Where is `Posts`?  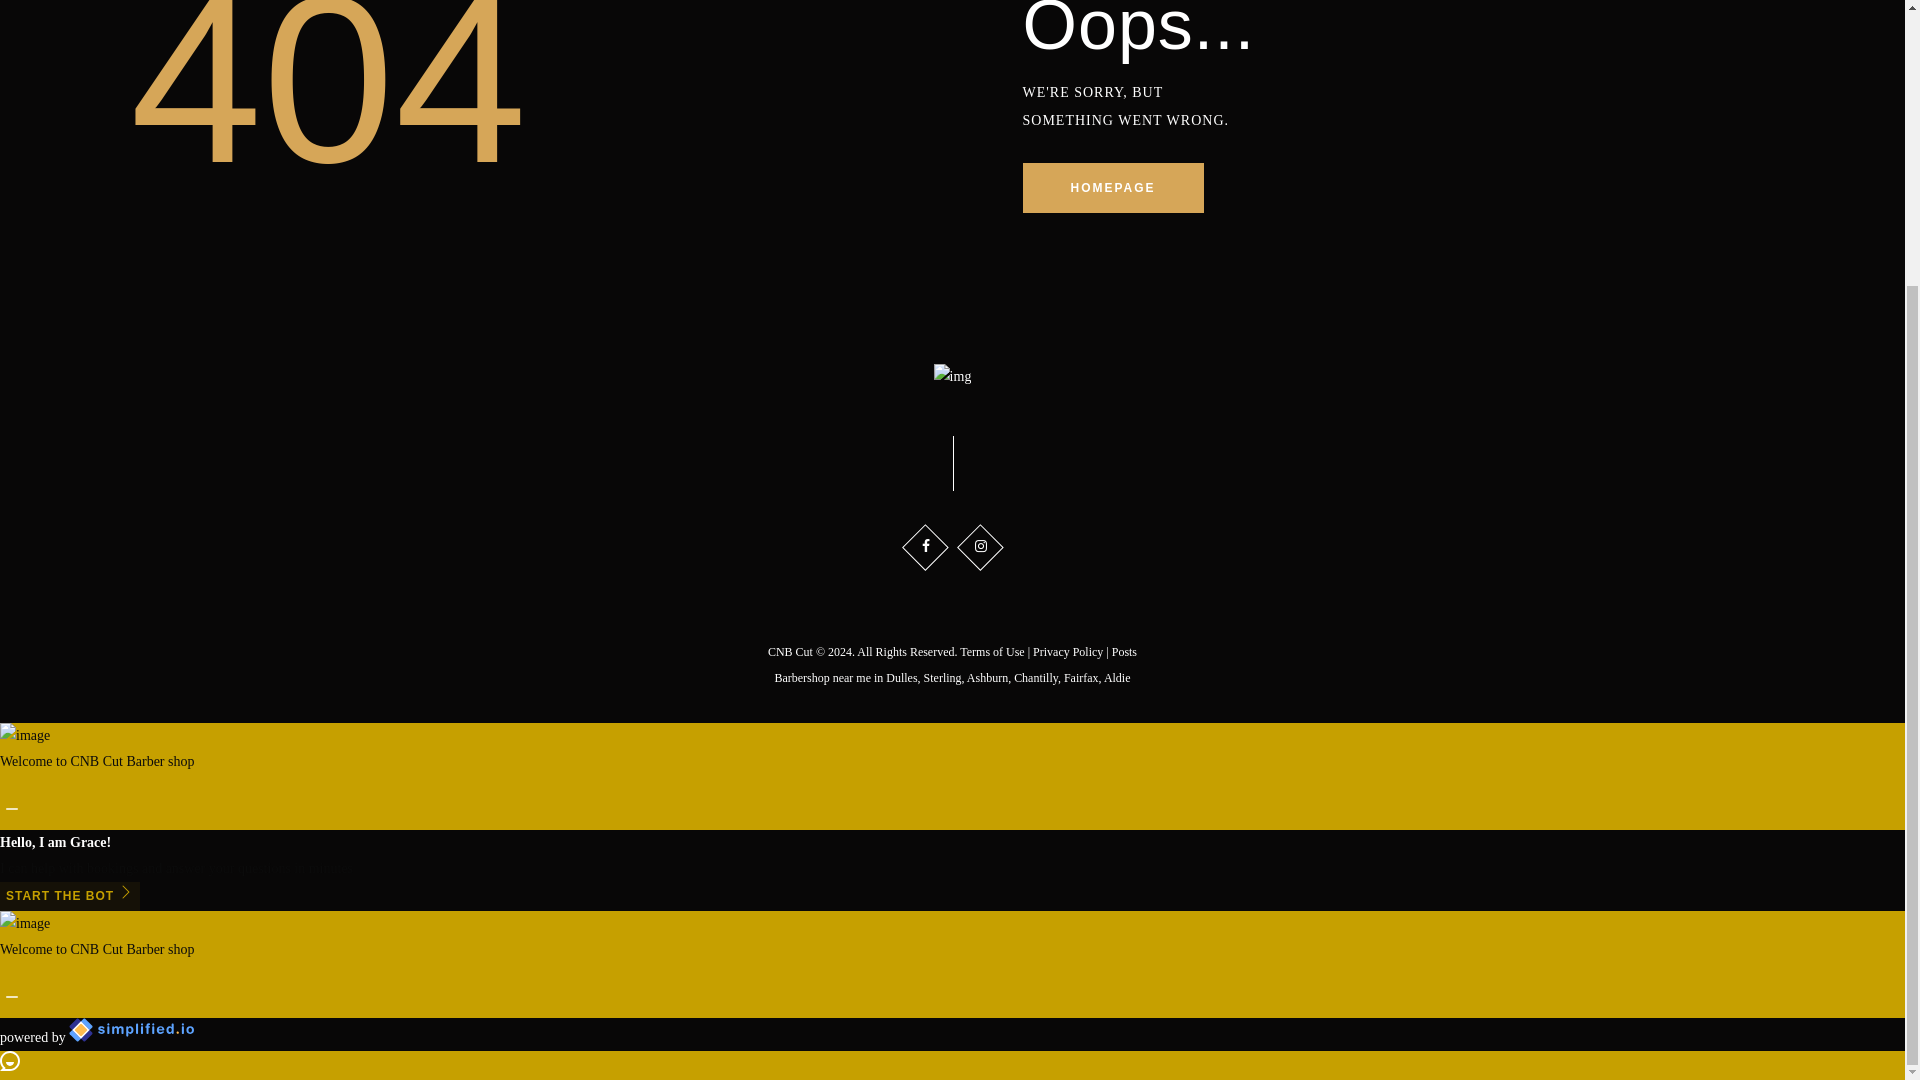
Posts is located at coordinates (1124, 651).